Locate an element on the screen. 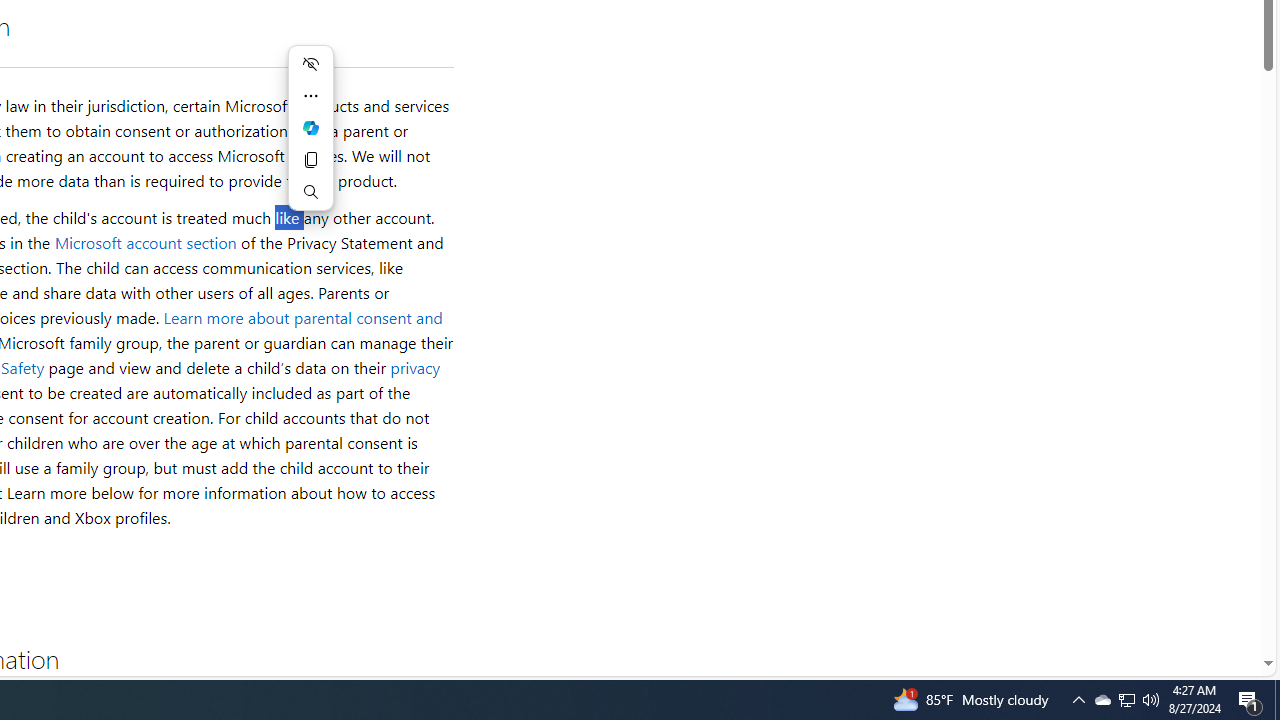 This screenshot has height=720, width=1280. Ask Copilot is located at coordinates (310, 128).